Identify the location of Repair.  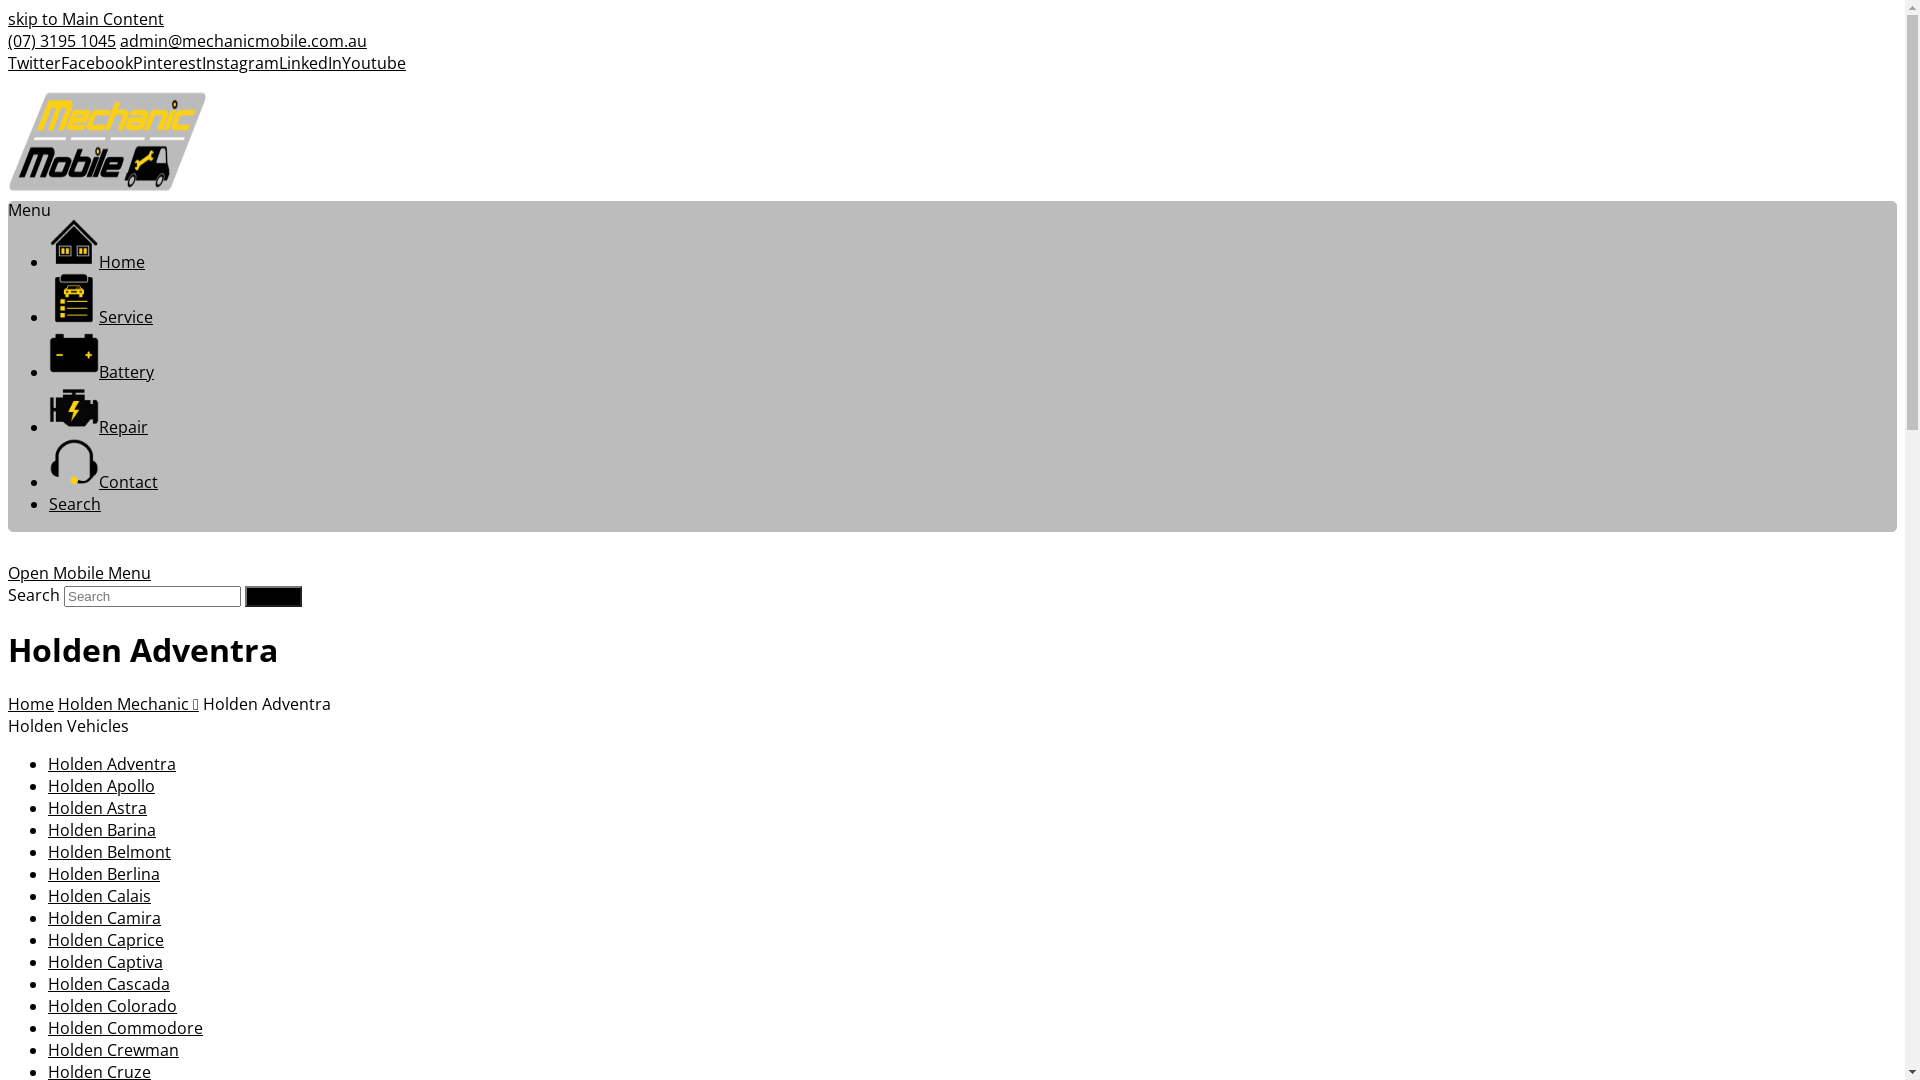
(98, 427).